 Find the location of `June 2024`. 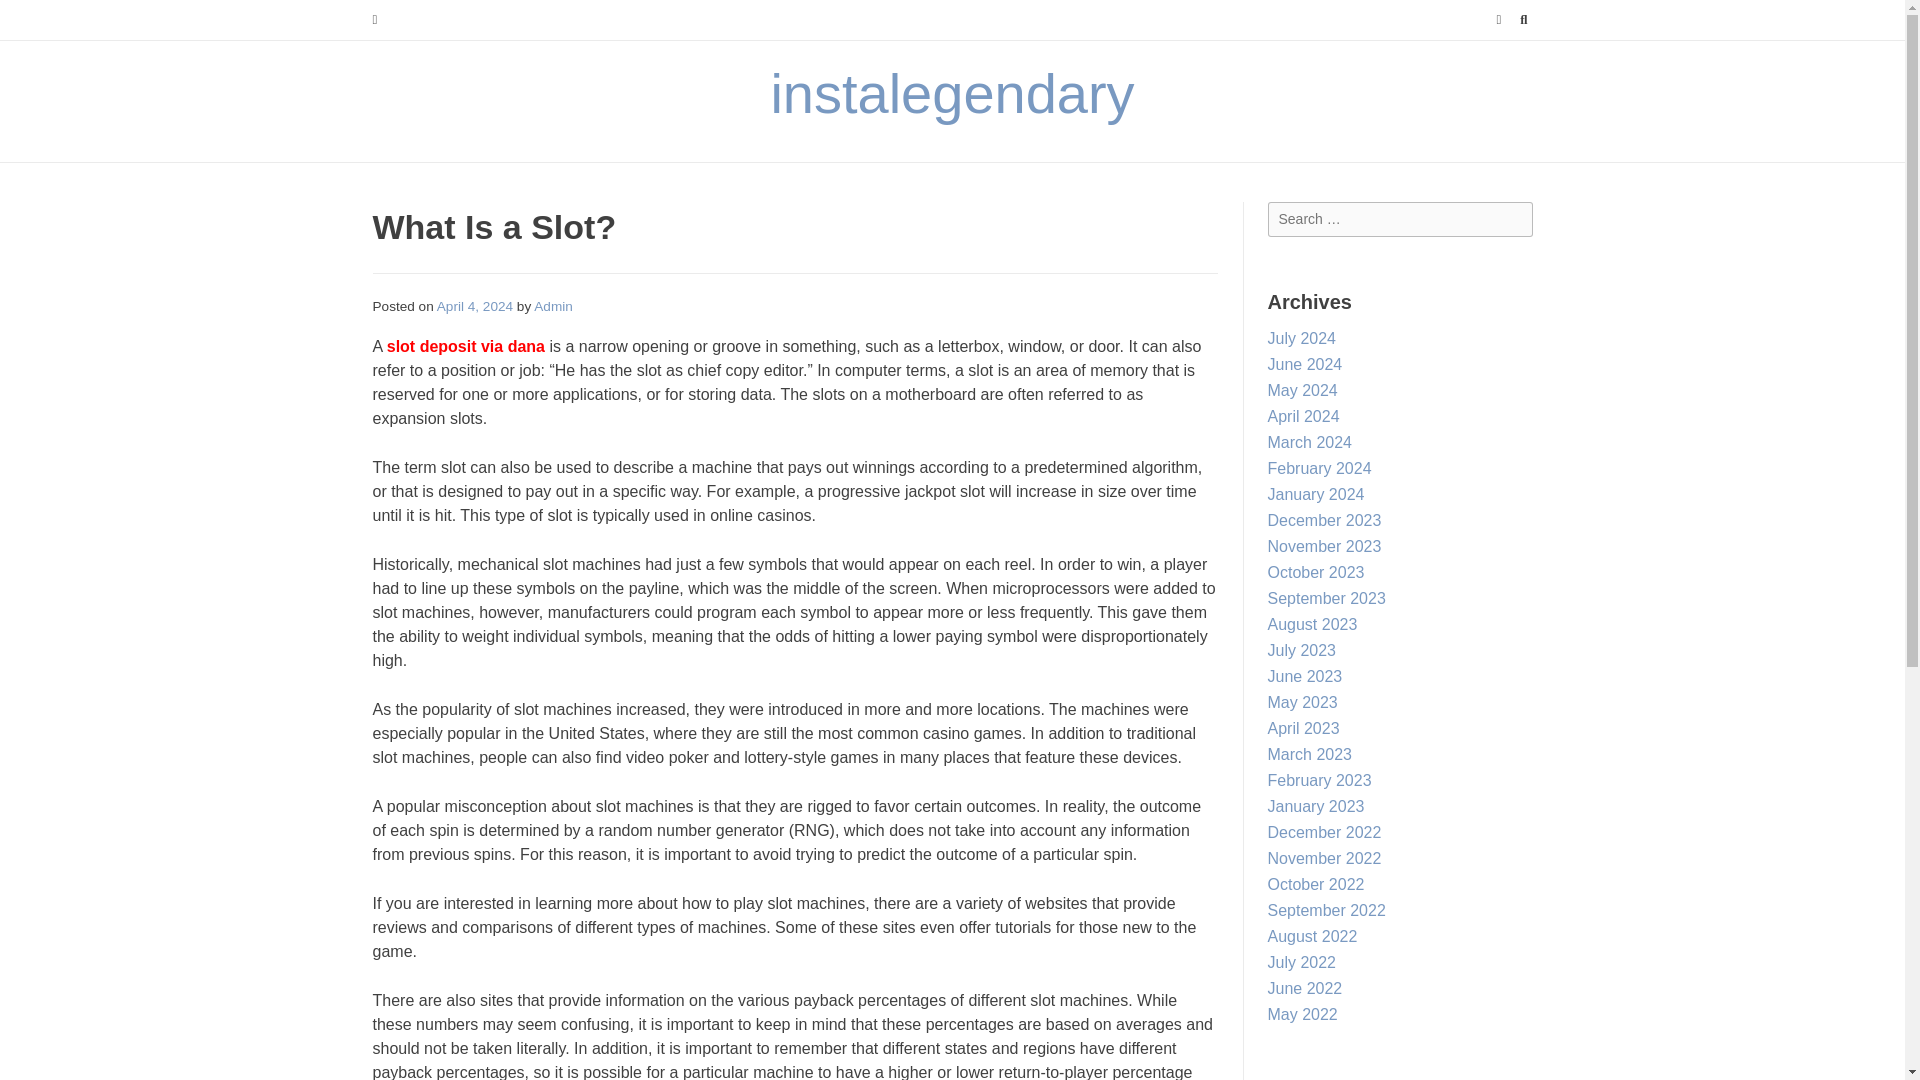

June 2024 is located at coordinates (1304, 364).